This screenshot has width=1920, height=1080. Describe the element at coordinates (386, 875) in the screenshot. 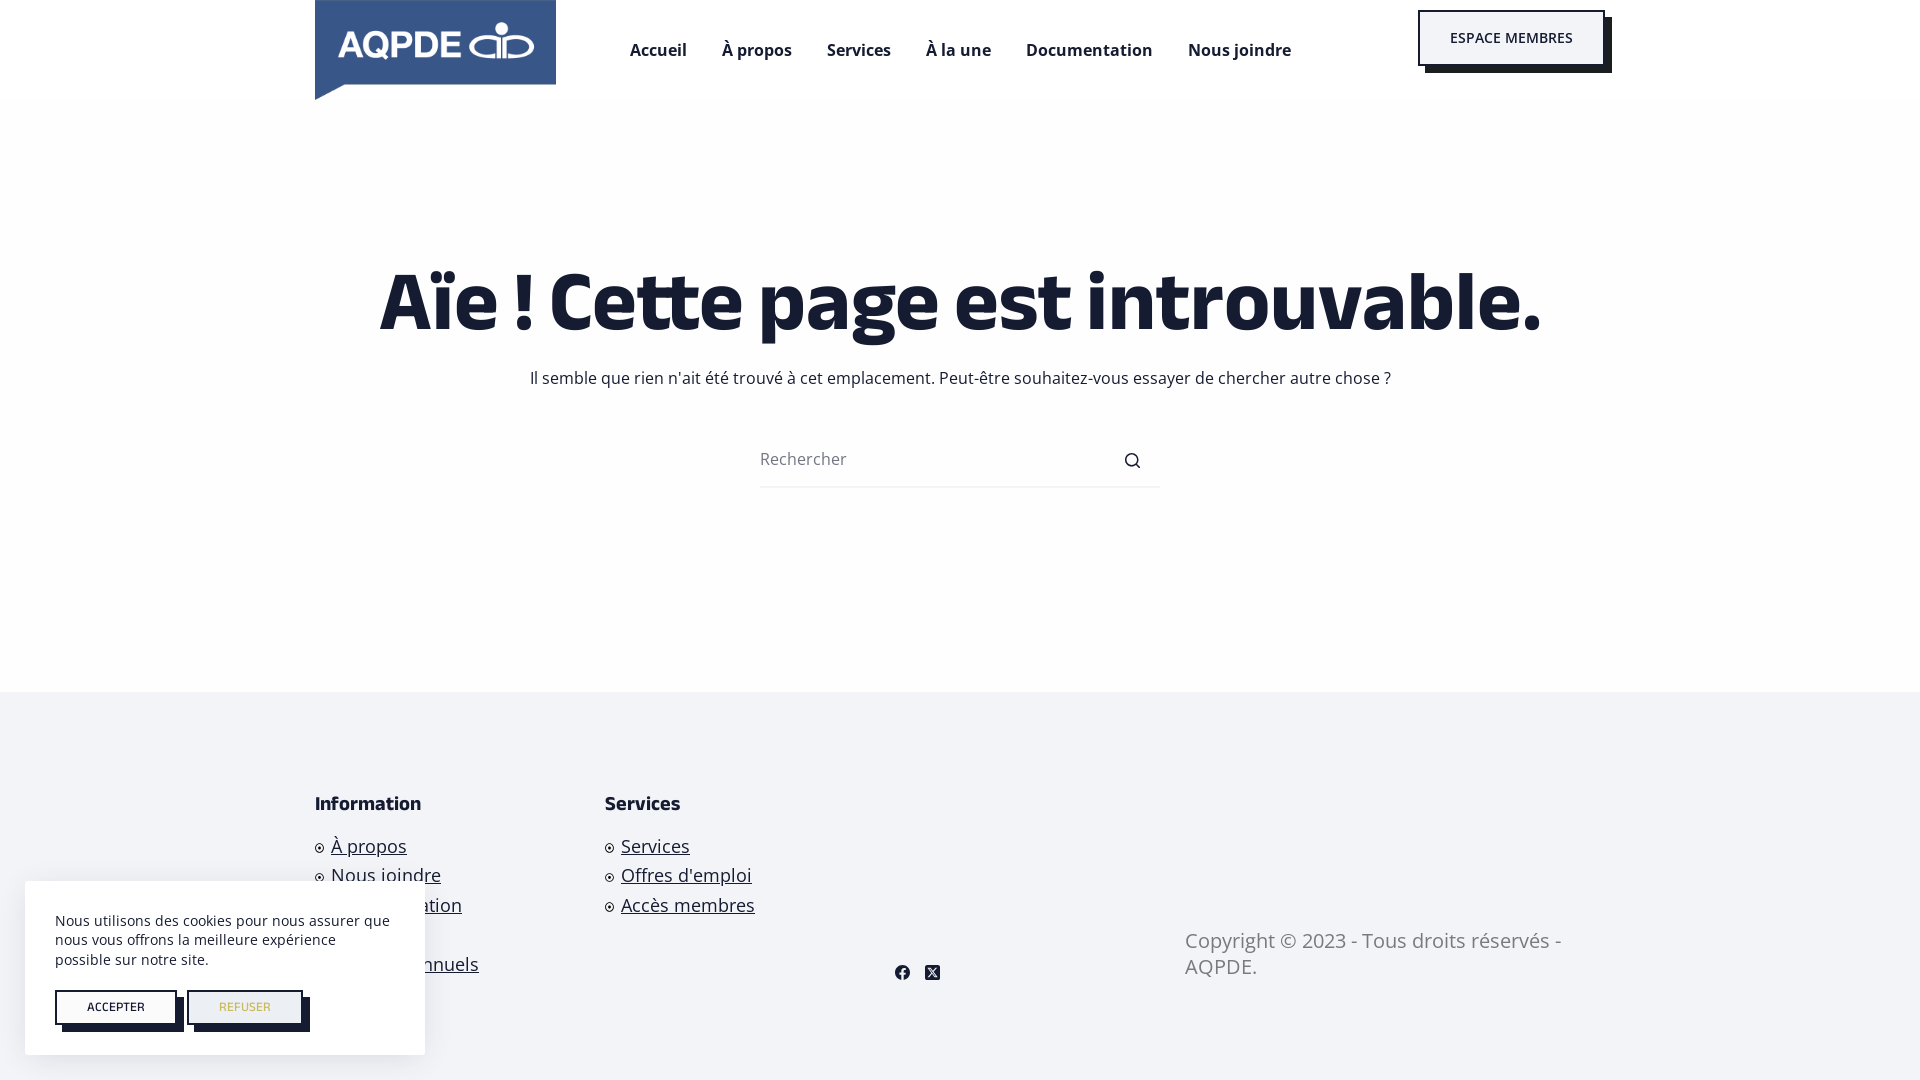

I see `Nous joindre` at that location.